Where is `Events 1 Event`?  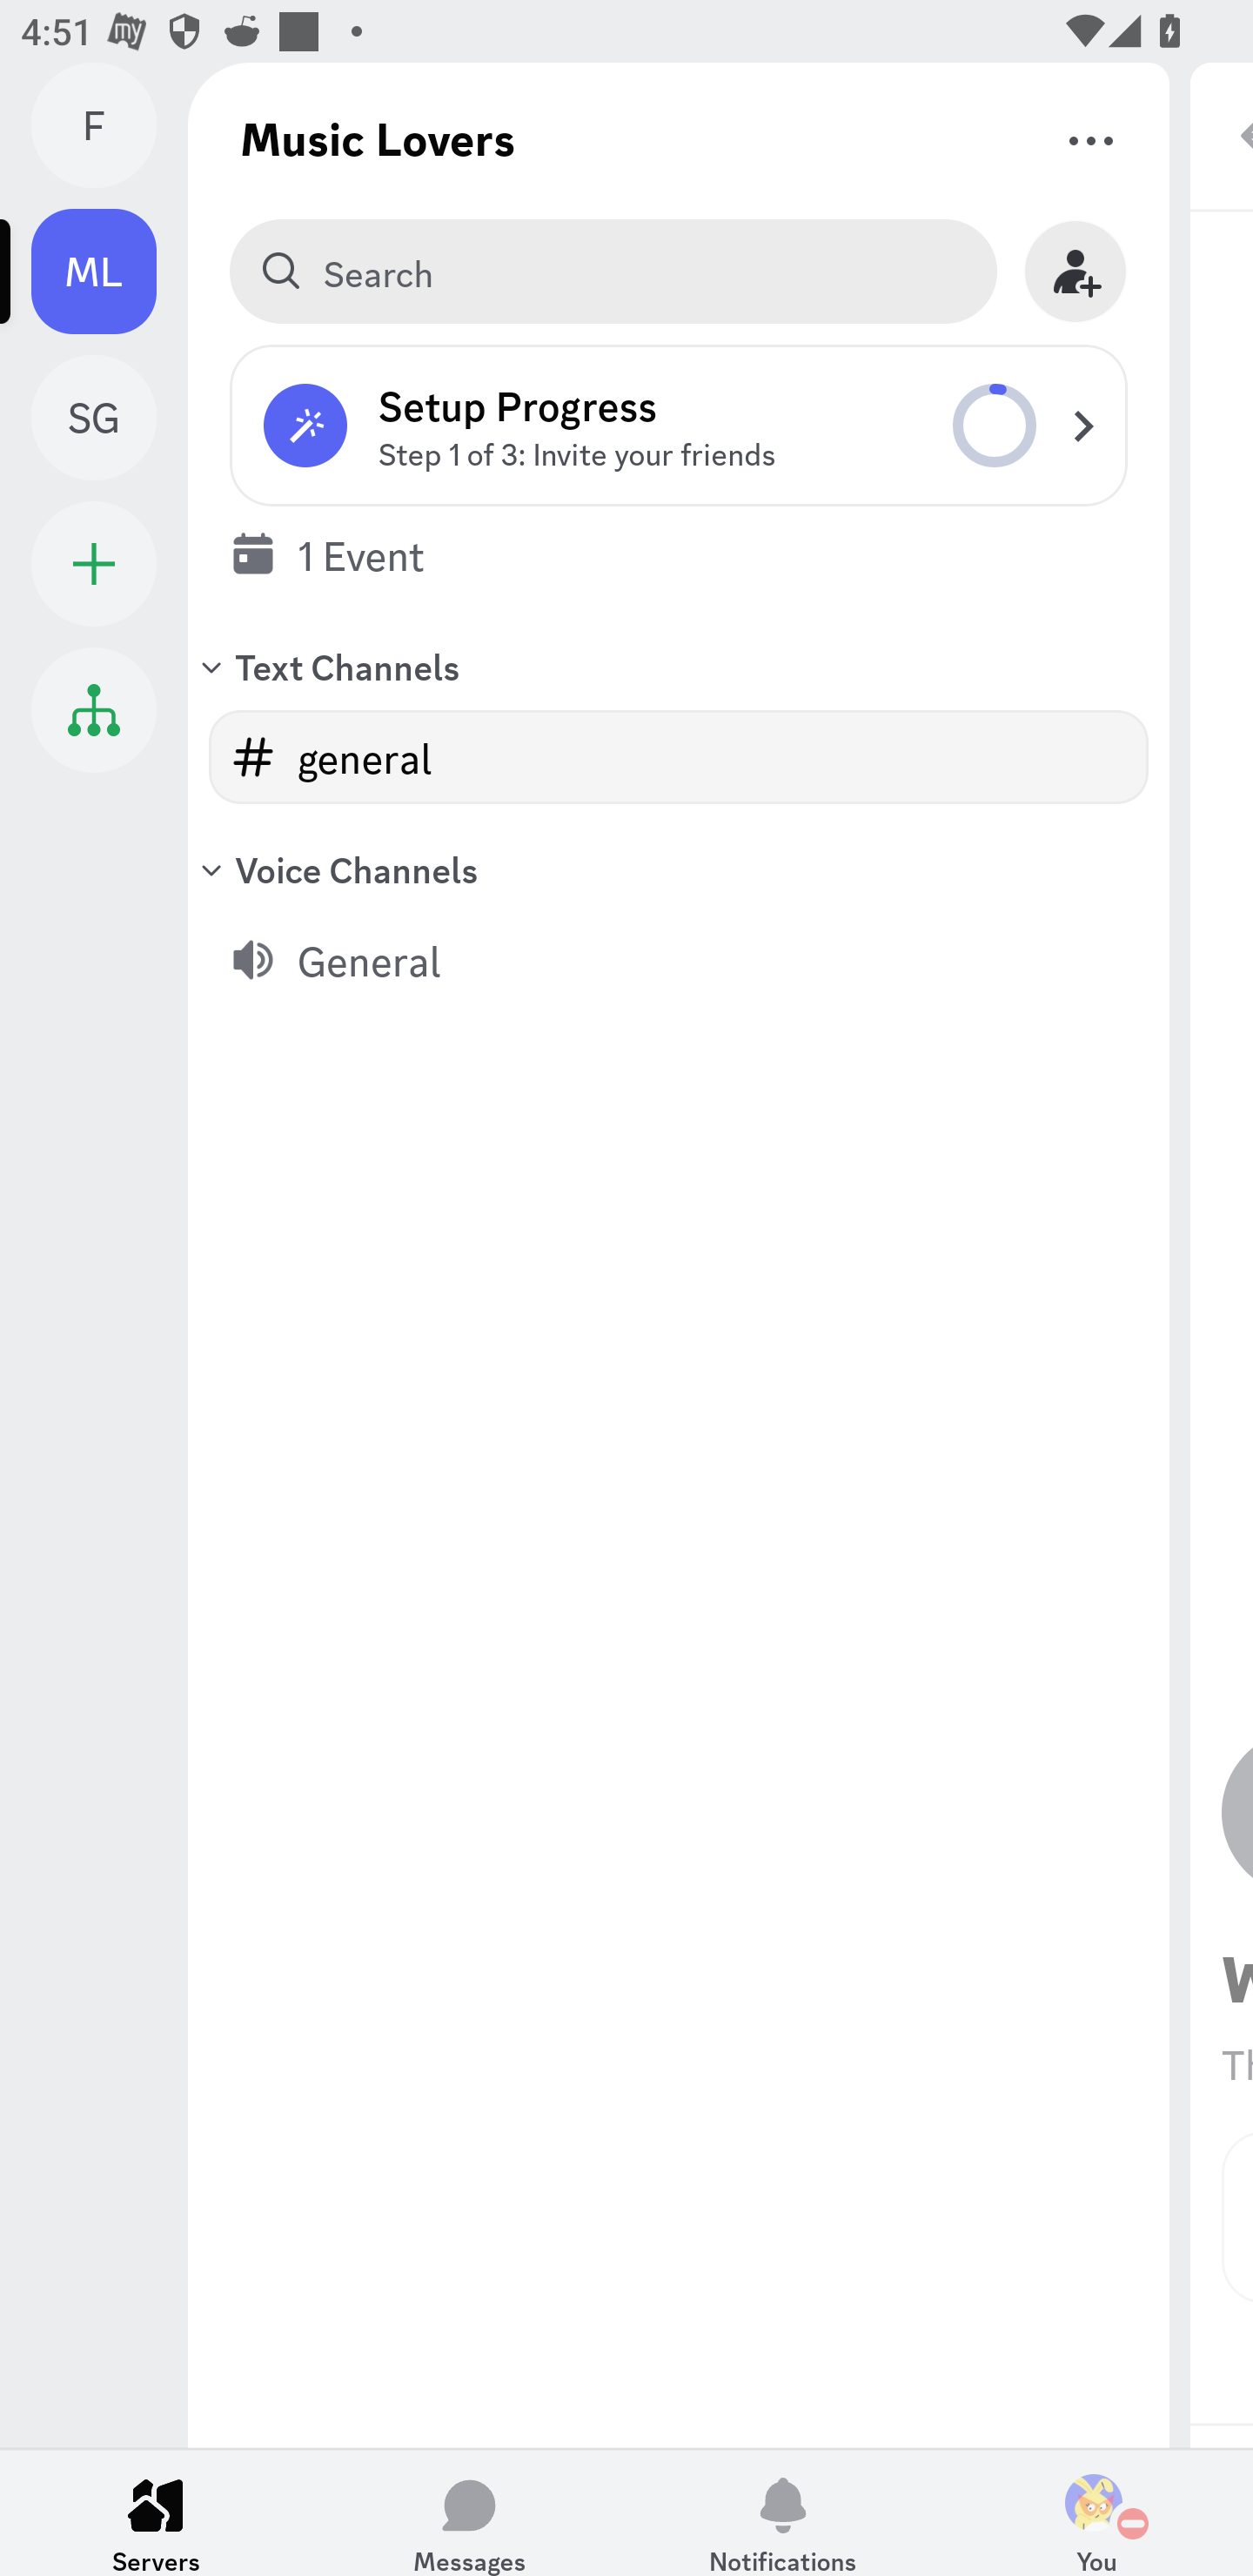
Events 1 Event is located at coordinates (679, 553).